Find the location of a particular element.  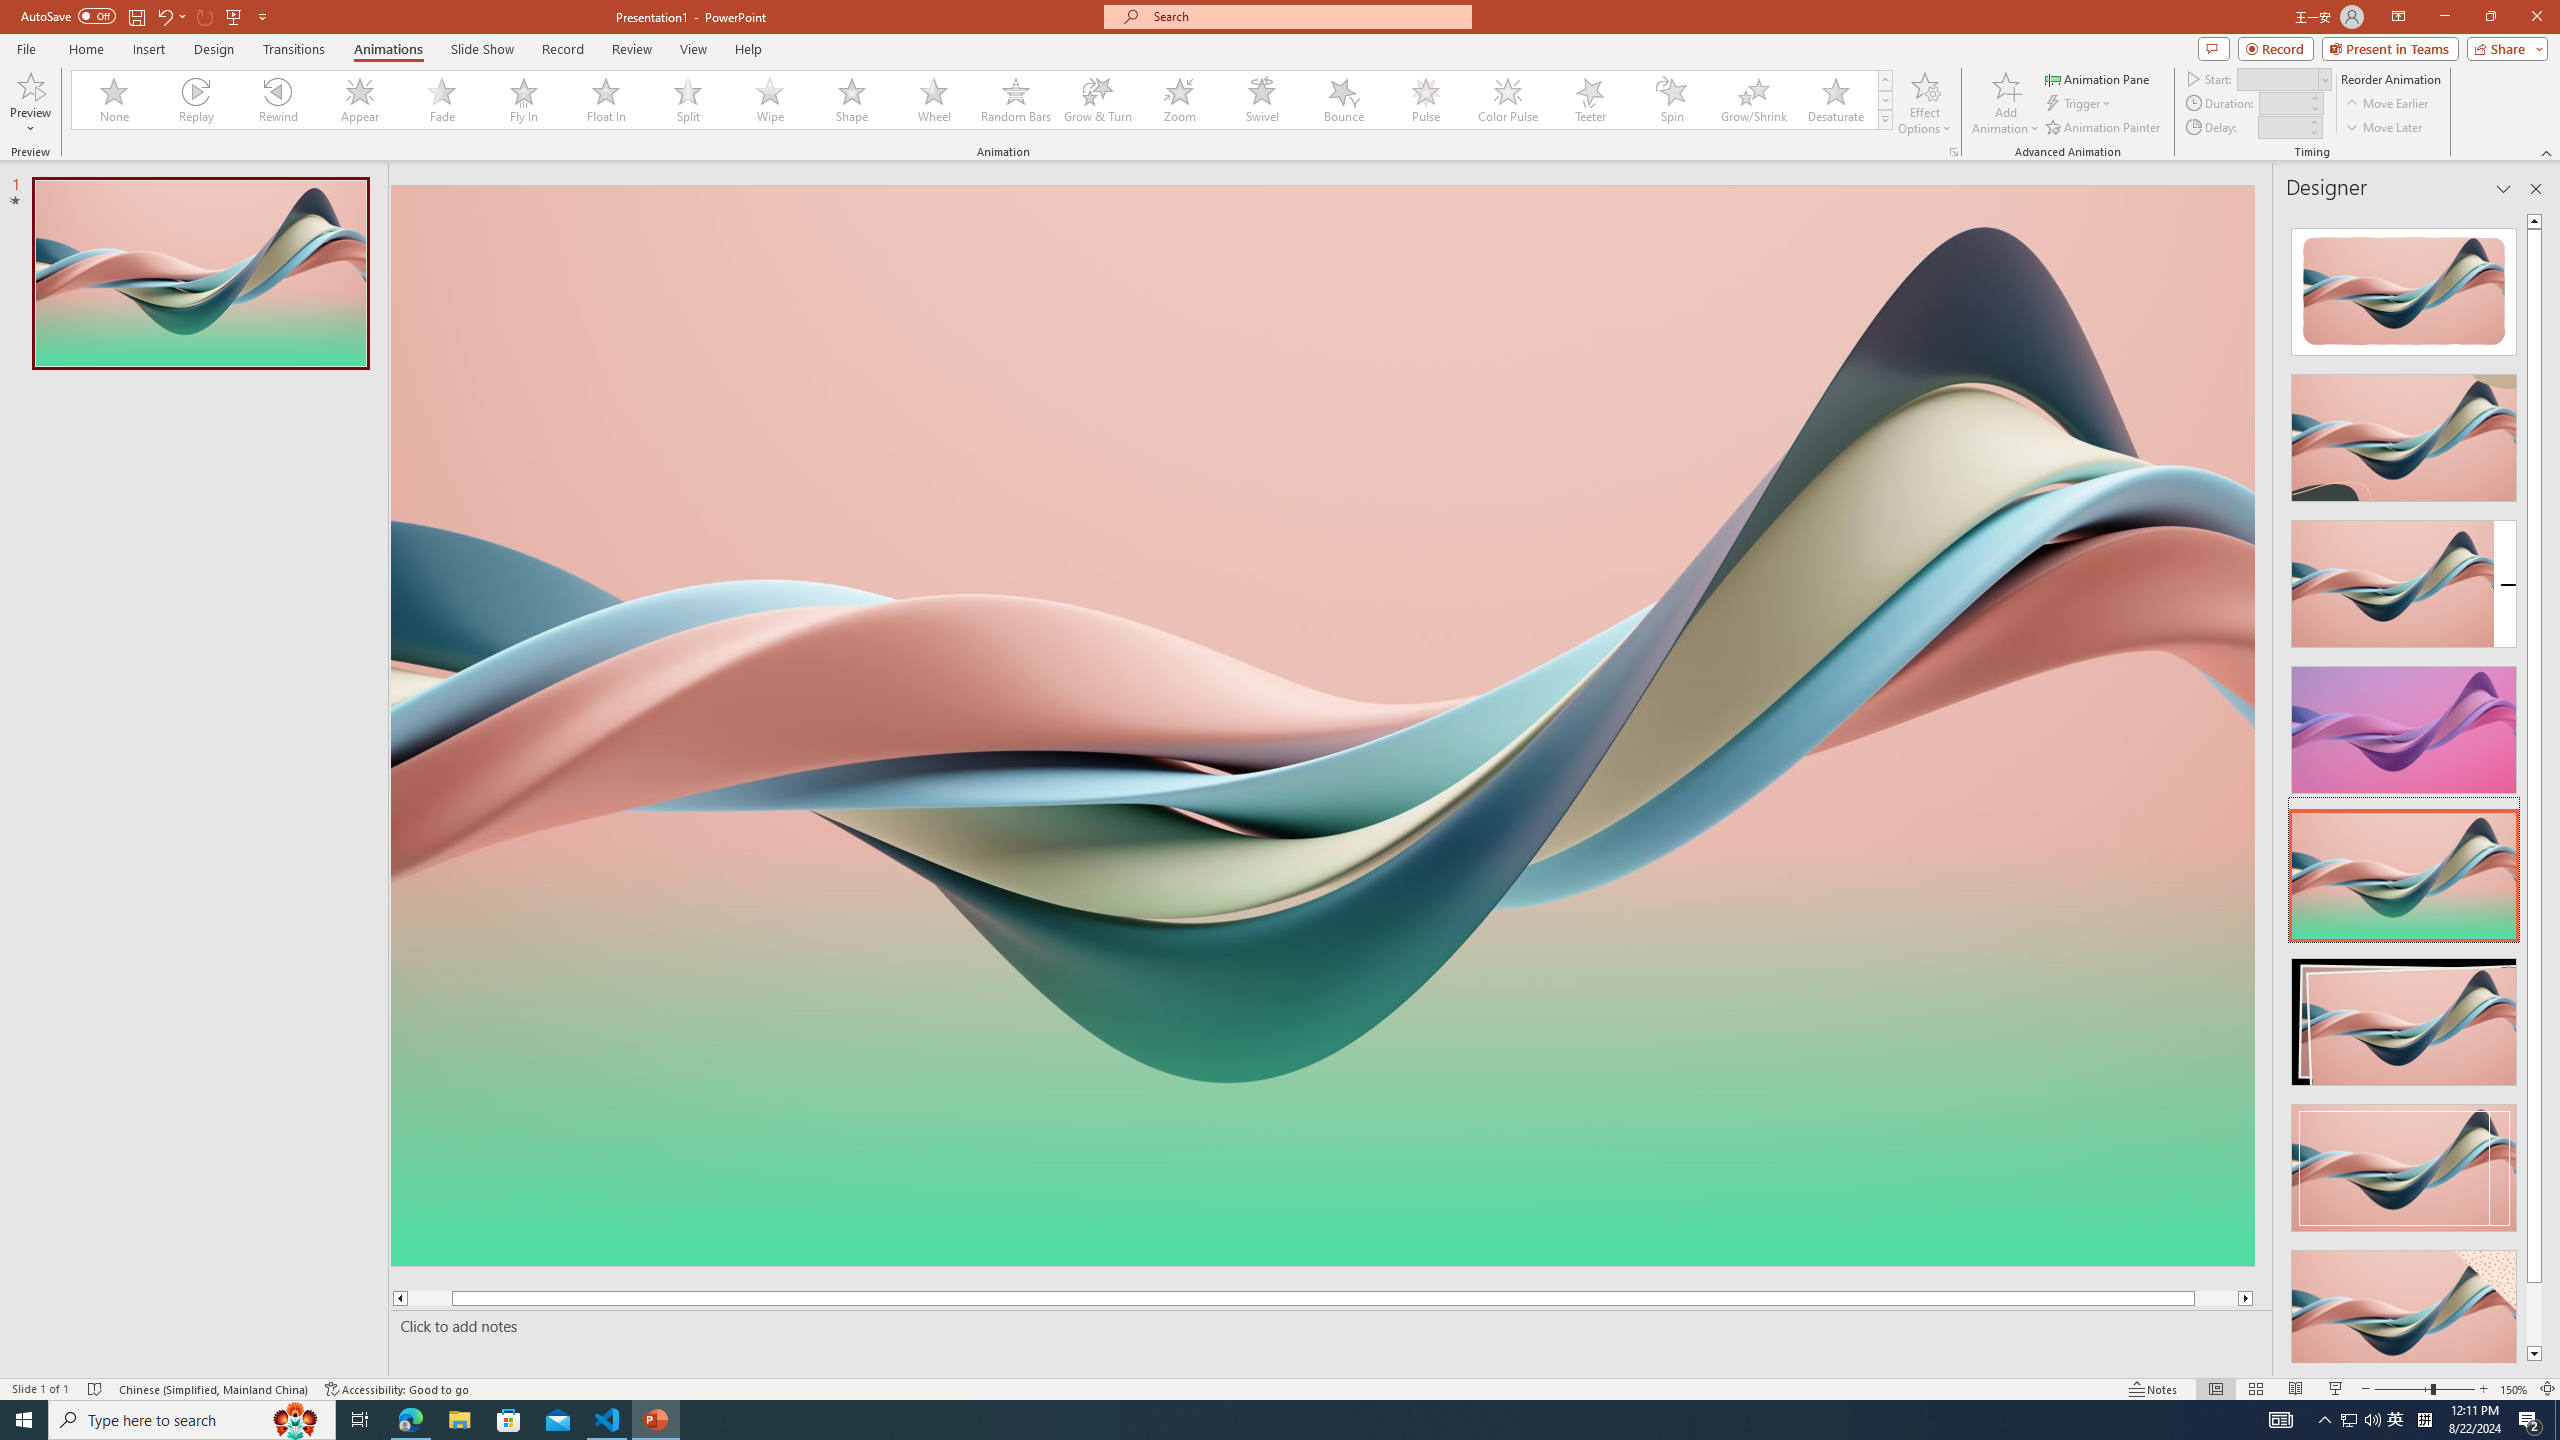

Pulse is located at coordinates (1425, 100).